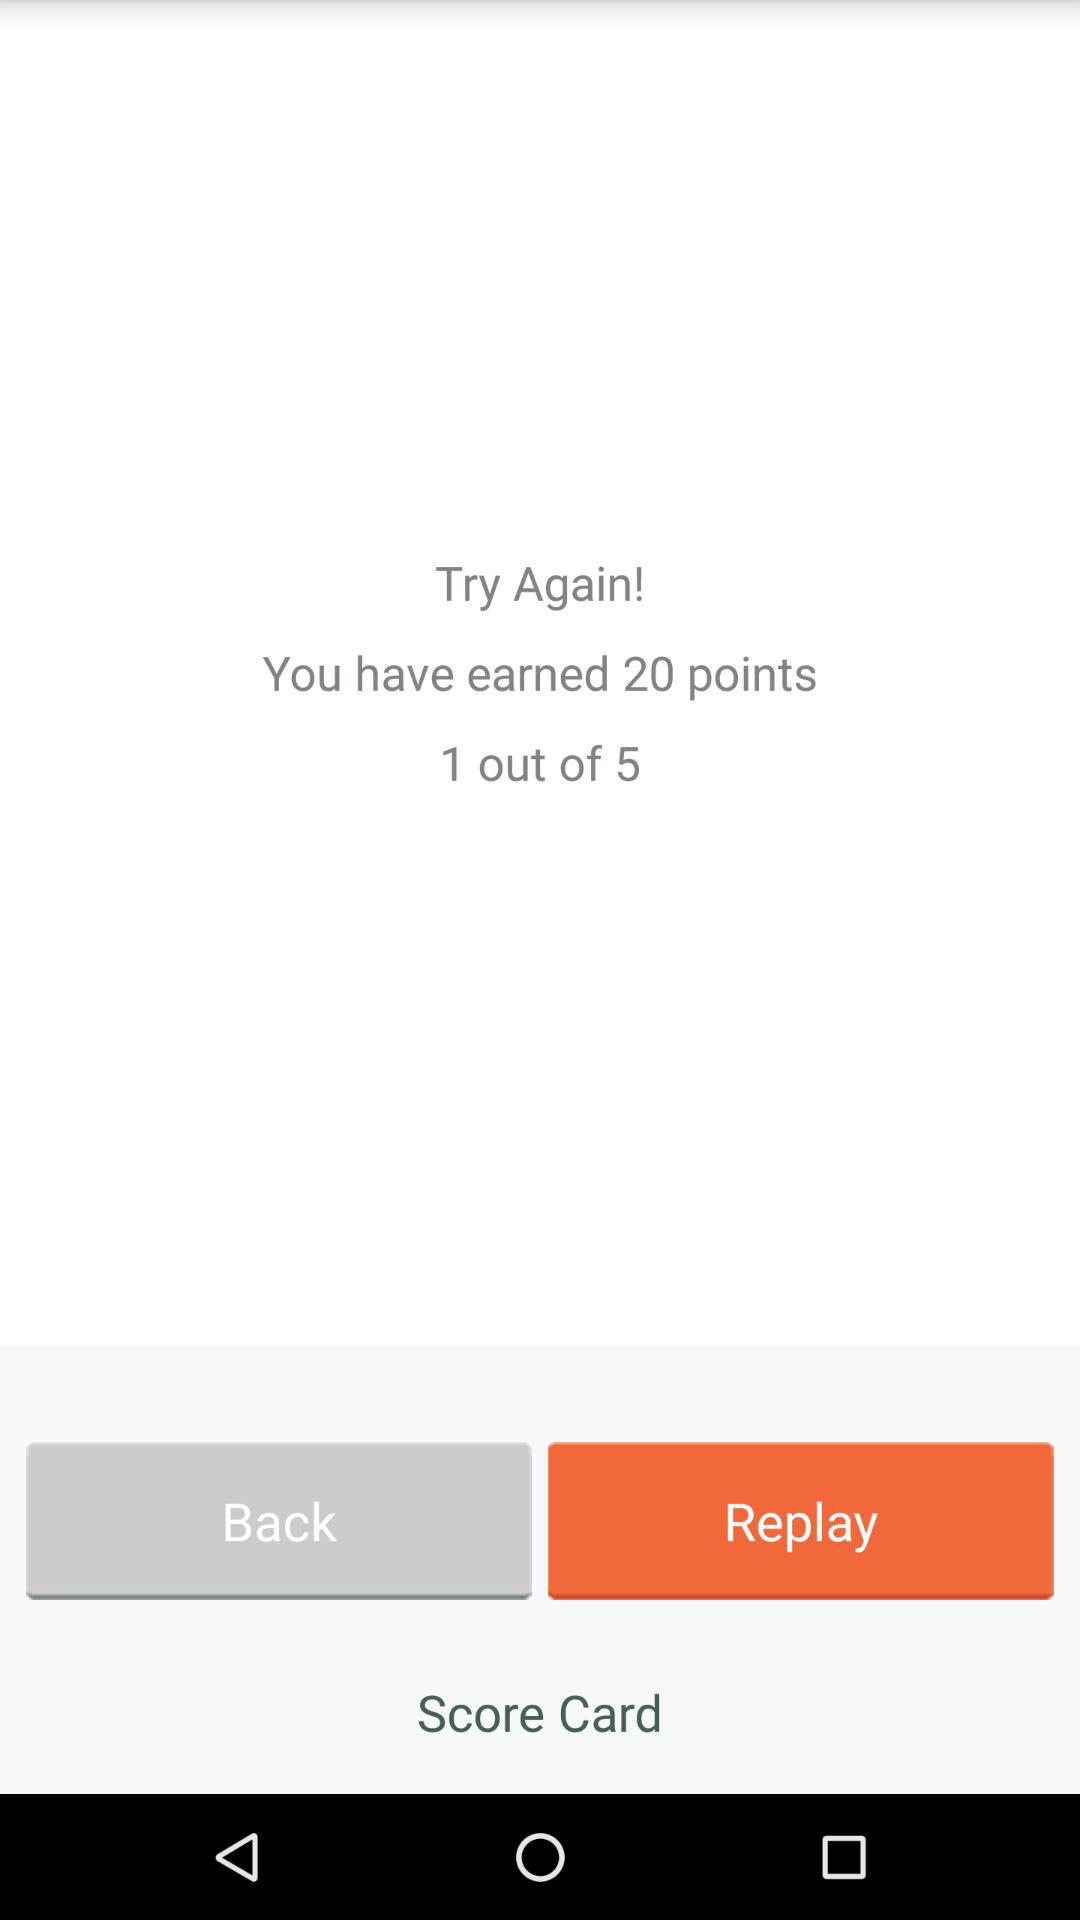 The width and height of the screenshot is (1080, 1920). I want to click on turn on the app above the score card item, so click(800, 1520).